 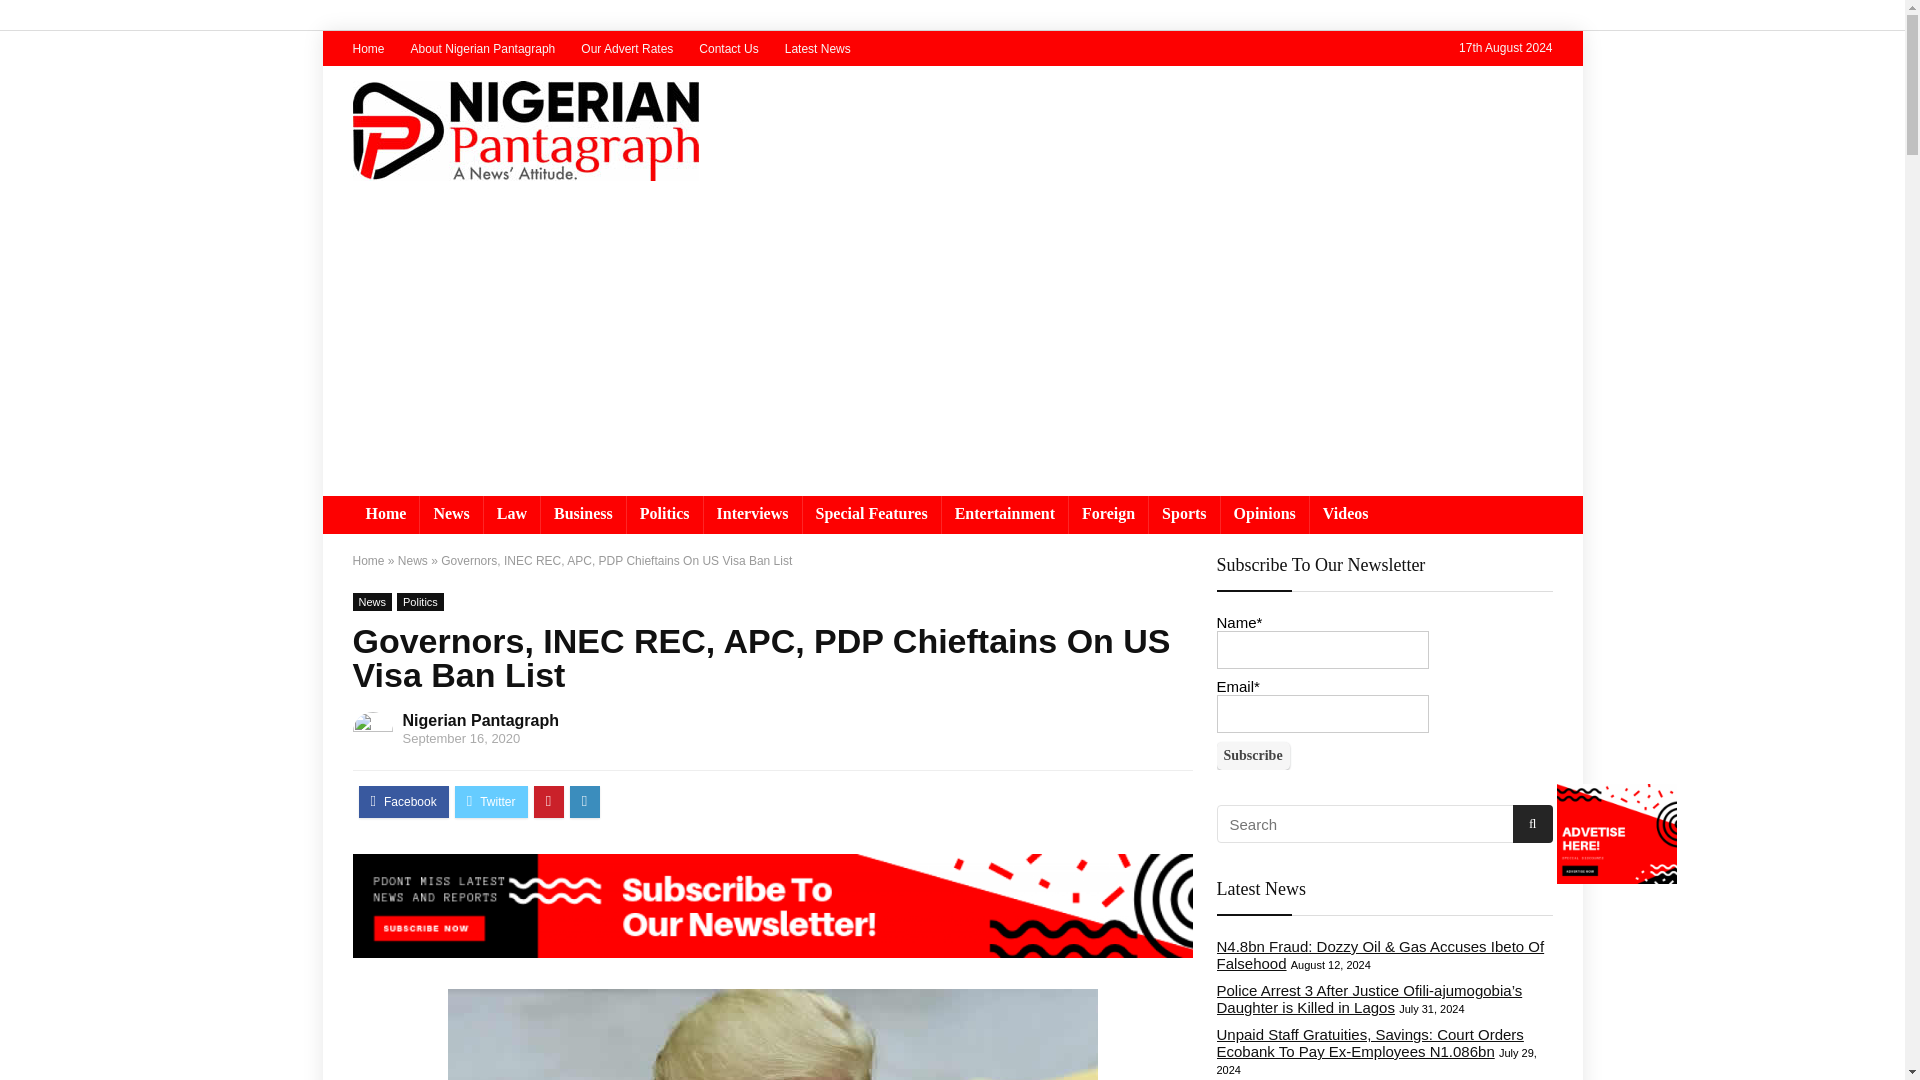 What do you see at coordinates (511, 514) in the screenshot?
I see `Law` at bounding box center [511, 514].